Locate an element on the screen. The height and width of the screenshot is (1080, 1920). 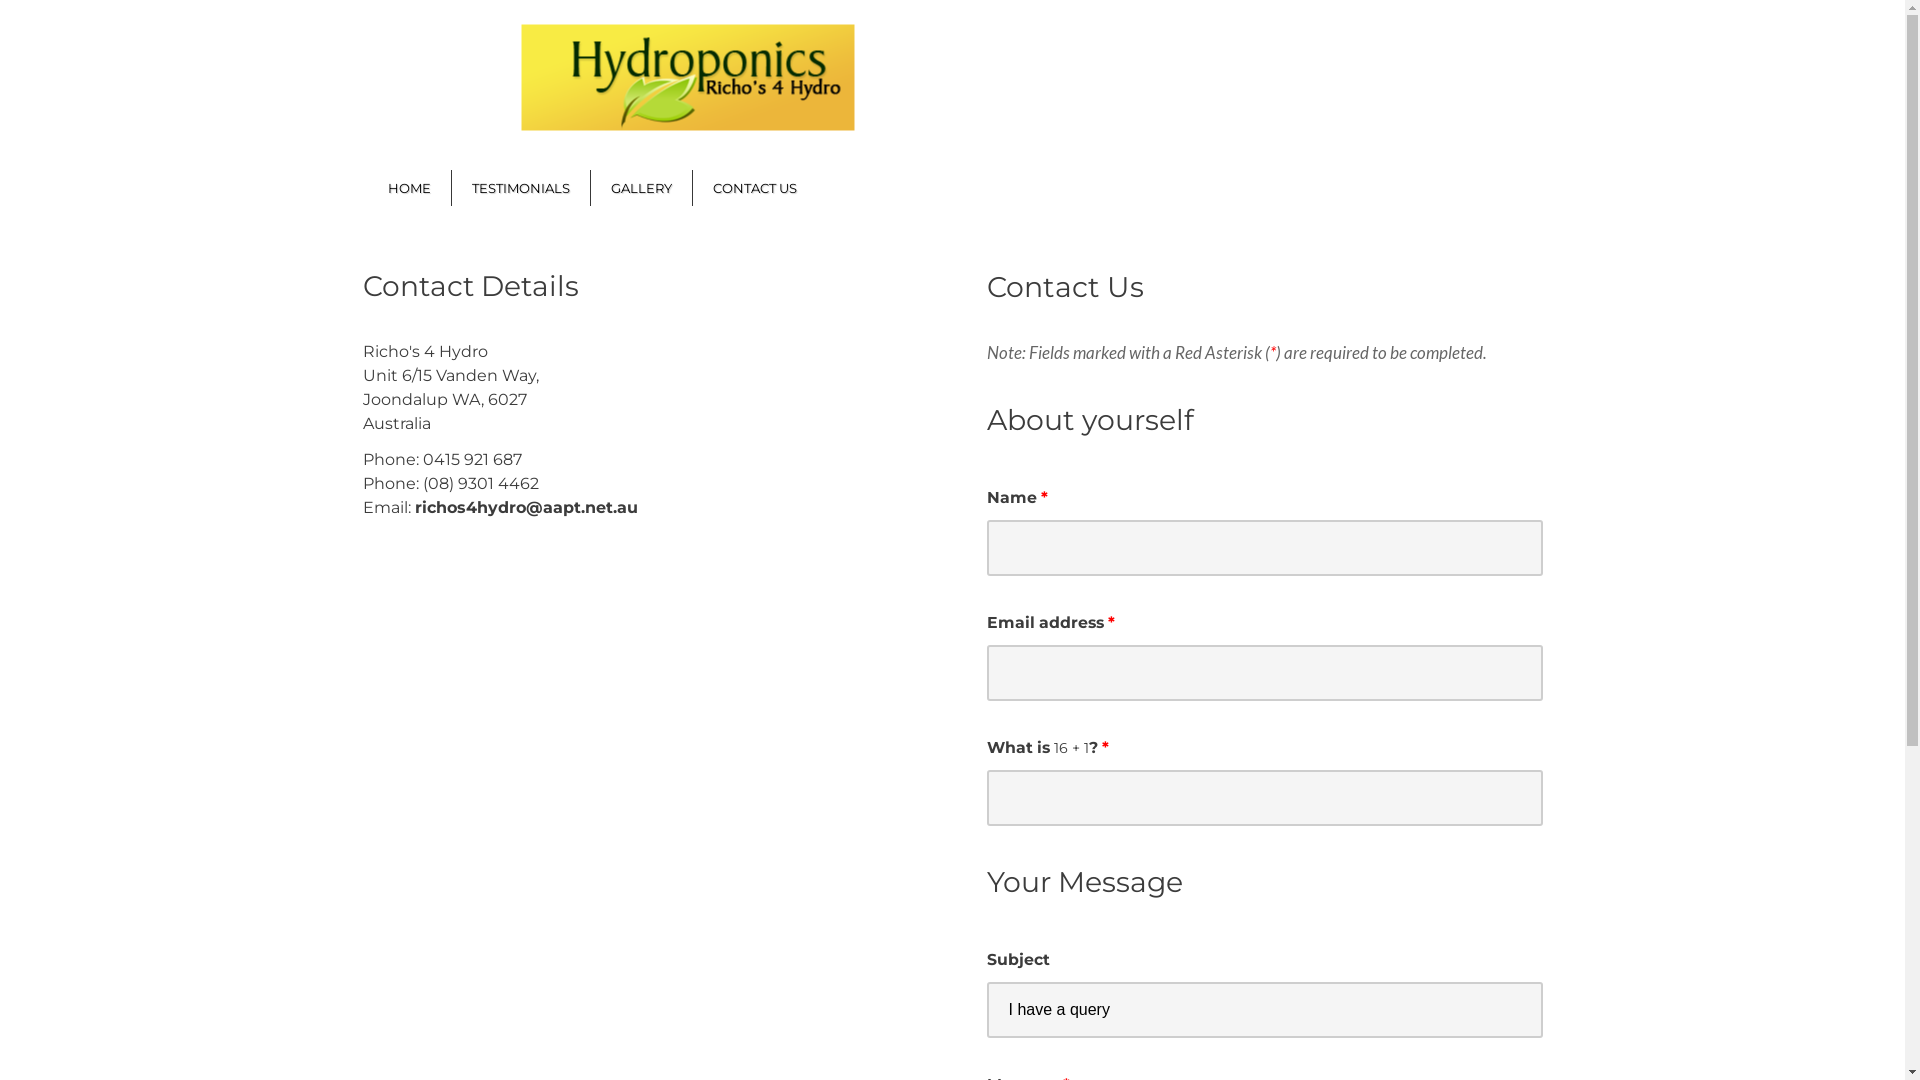
CONTACT US is located at coordinates (754, 188).